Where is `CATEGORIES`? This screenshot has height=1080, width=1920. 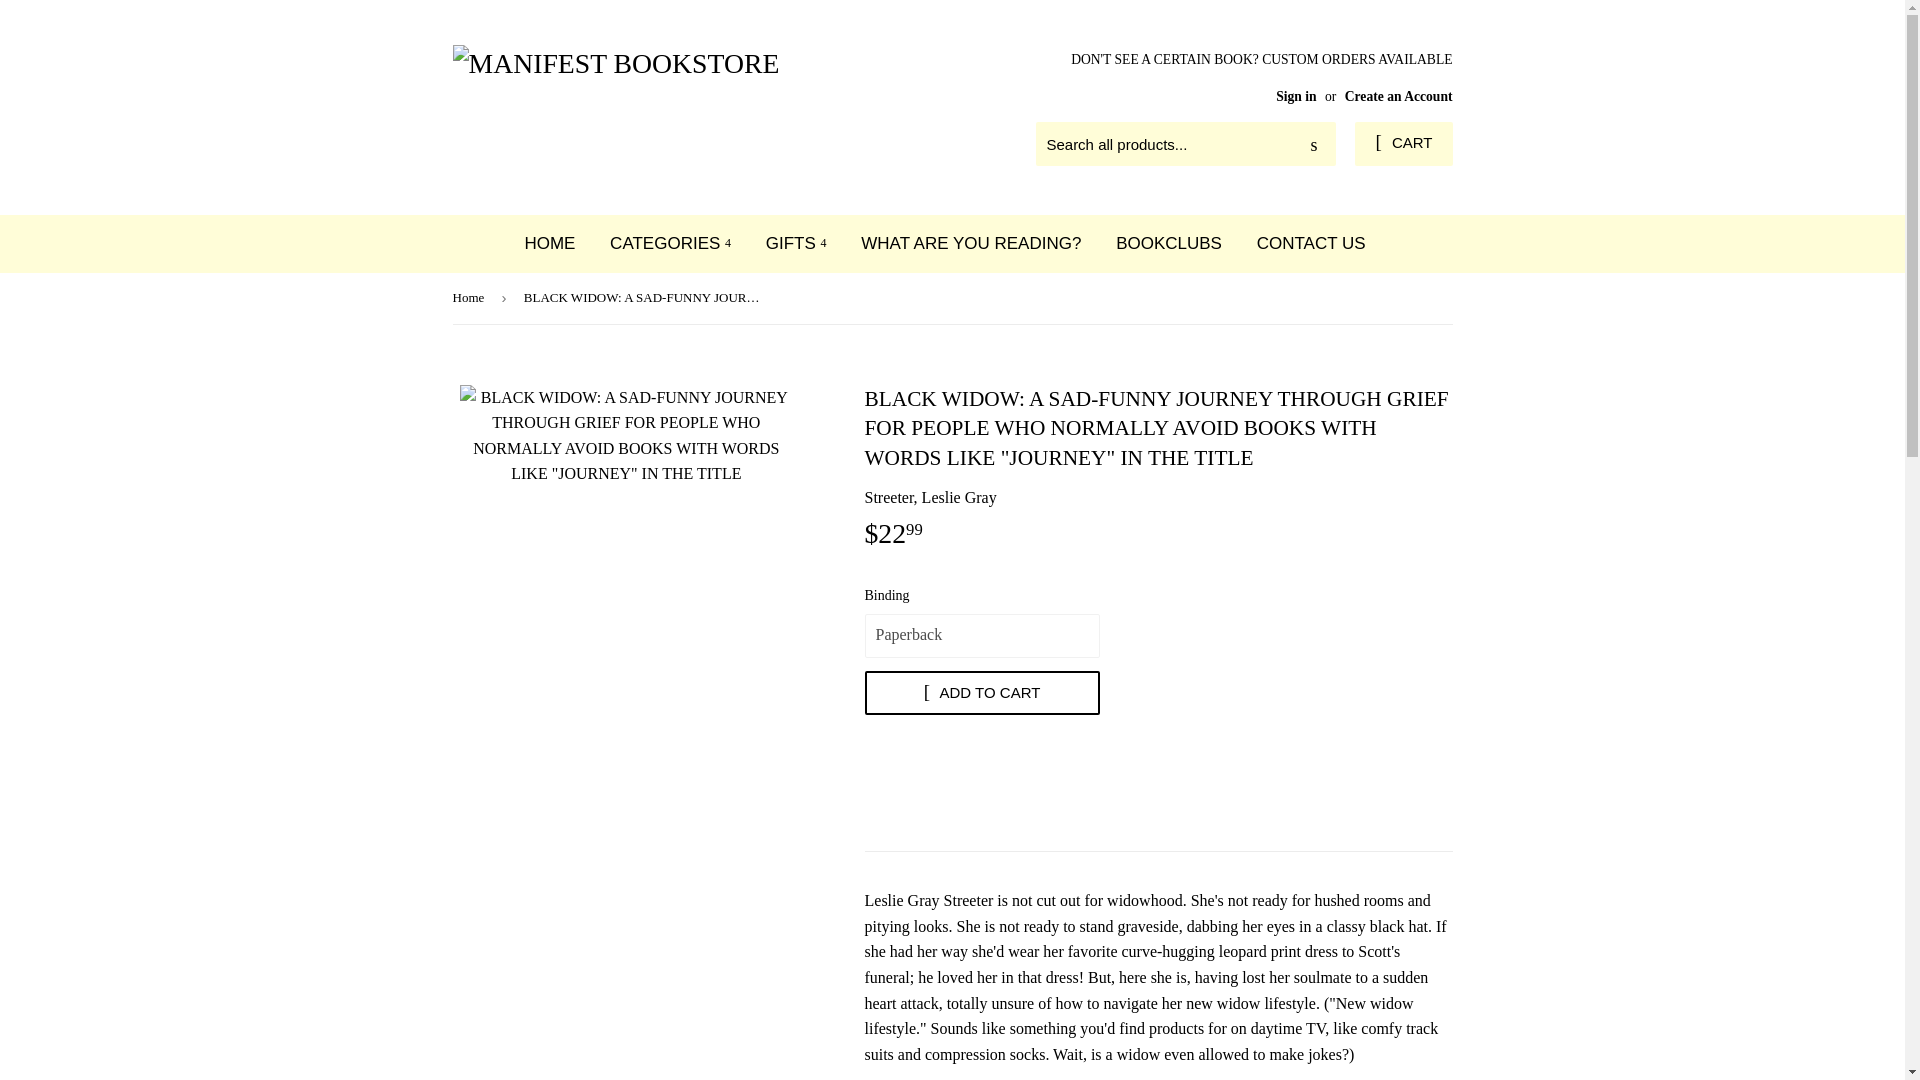
CATEGORIES is located at coordinates (670, 243).